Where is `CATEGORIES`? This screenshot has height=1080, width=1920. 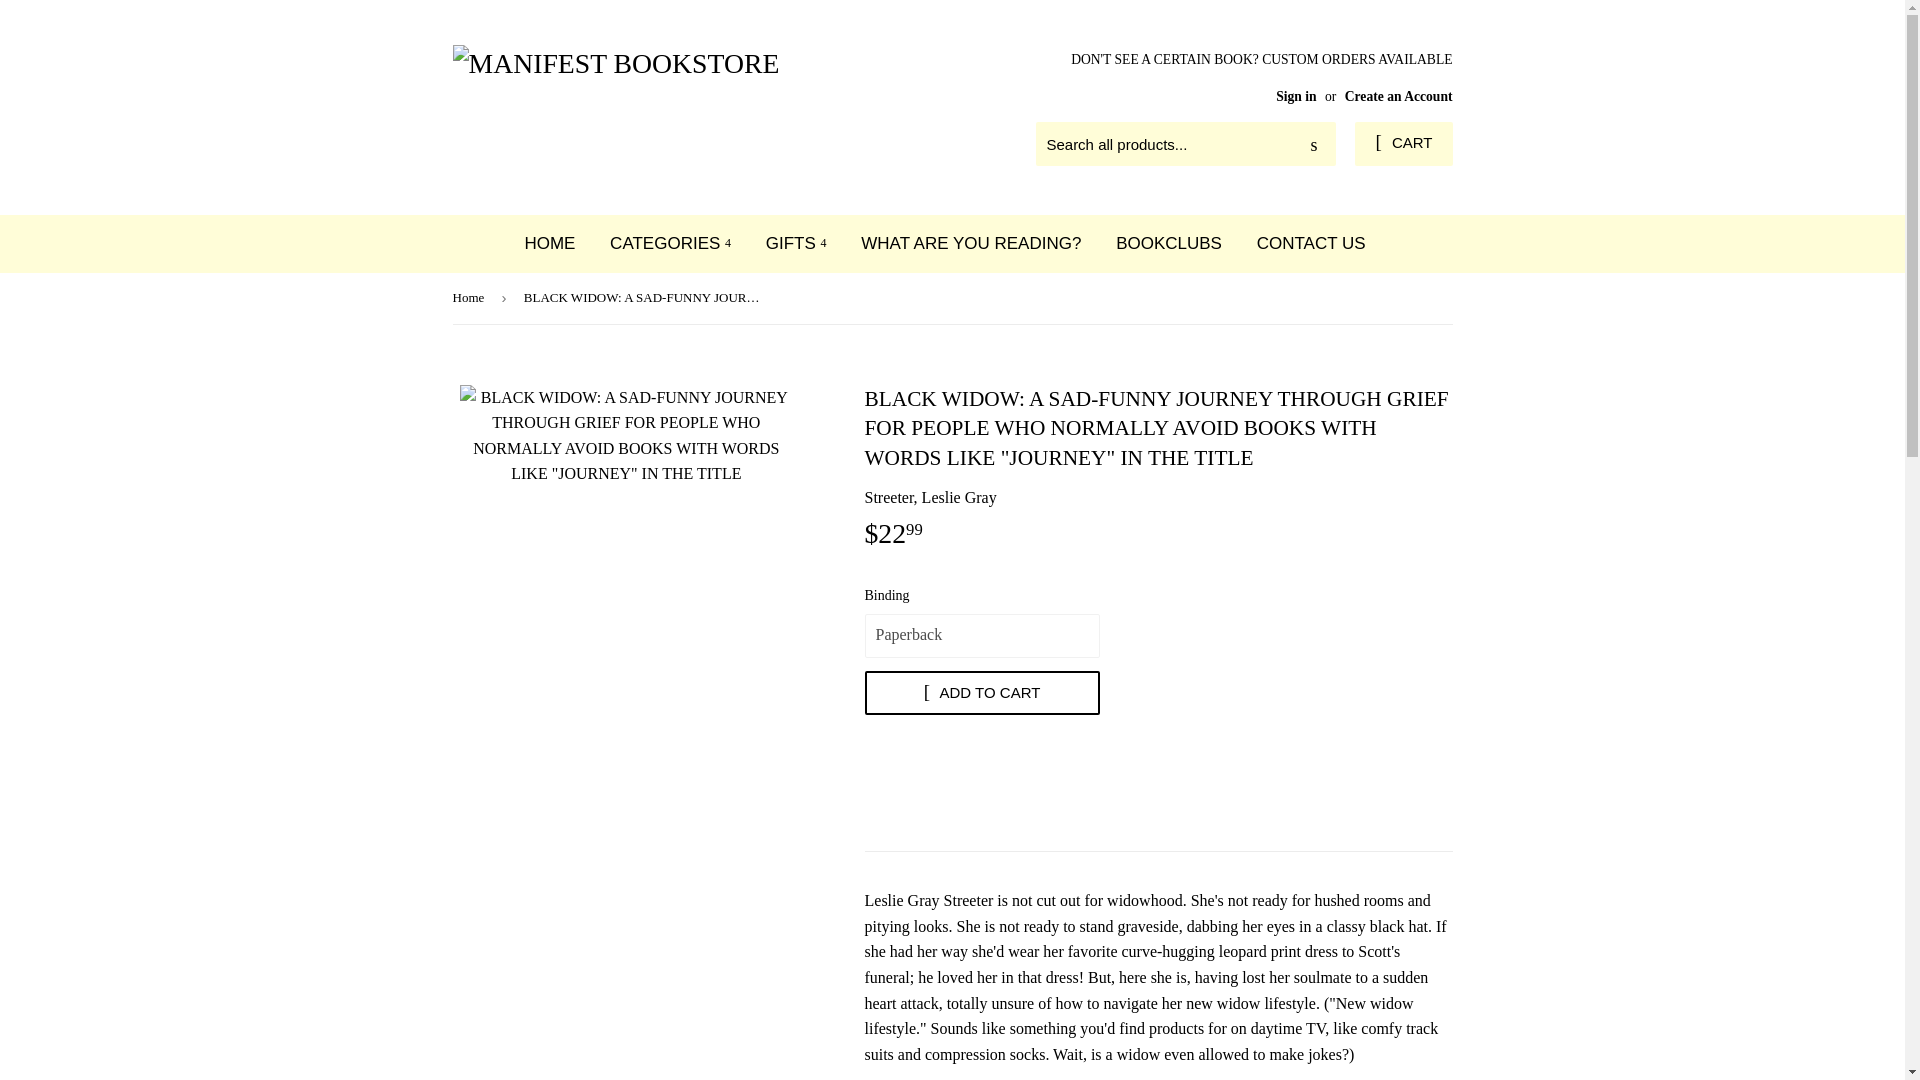
CATEGORIES is located at coordinates (670, 243).